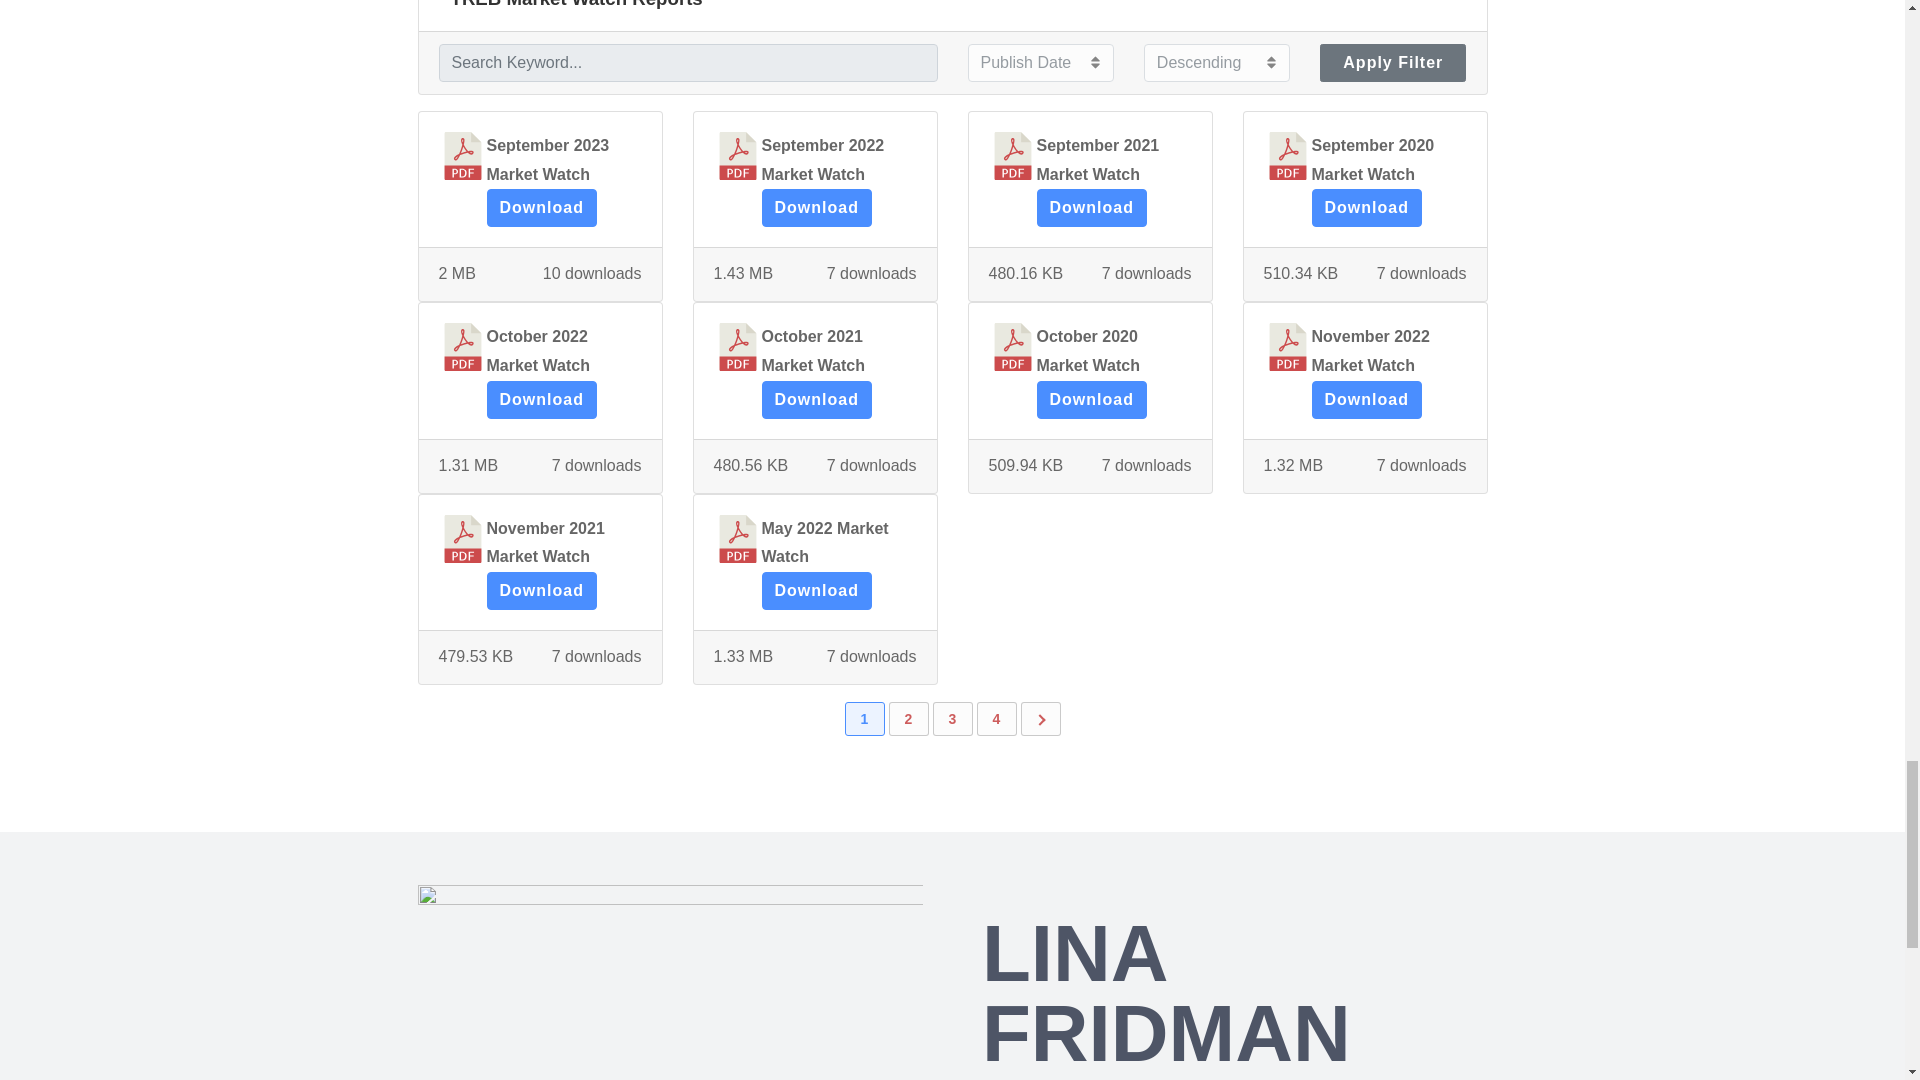 This screenshot has height=1080, width=1920. I want to click on Download, so click(816, 208).